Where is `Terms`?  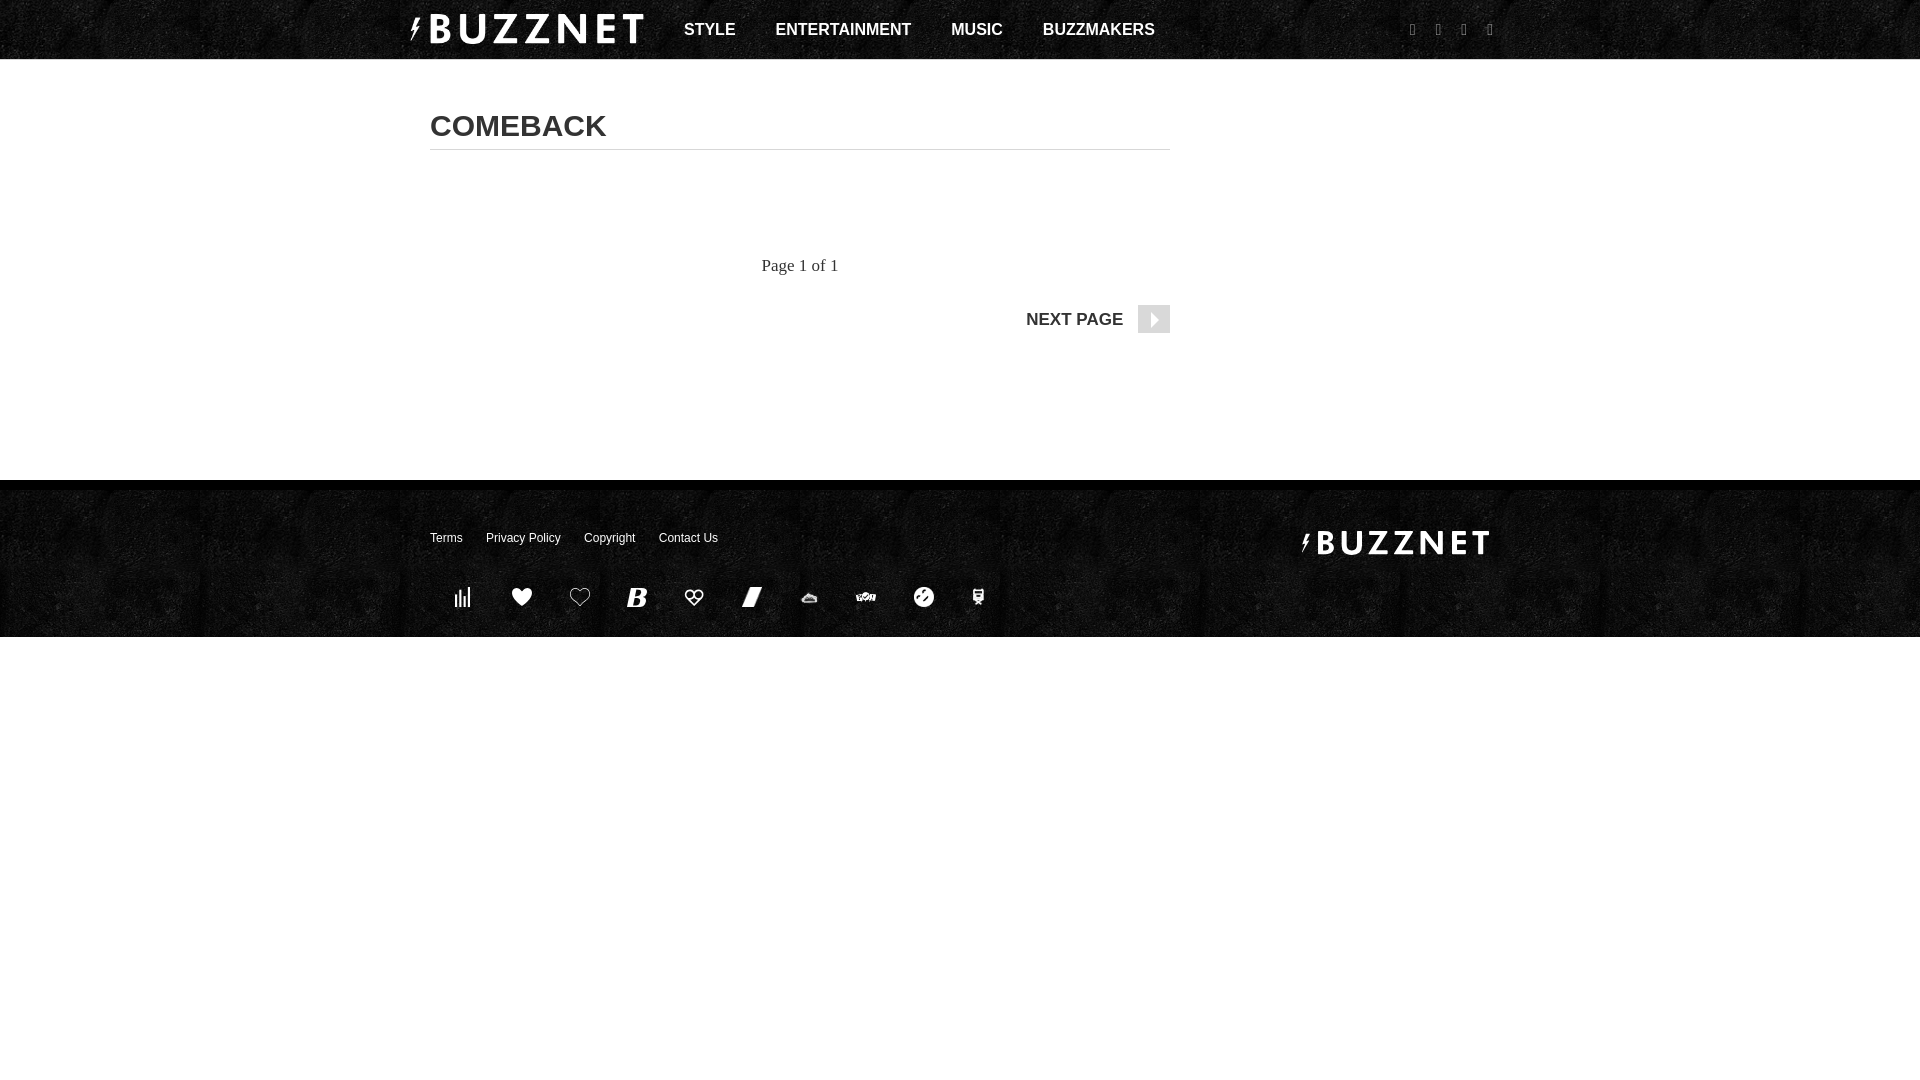 Terms is located at coordinates (446, 538).